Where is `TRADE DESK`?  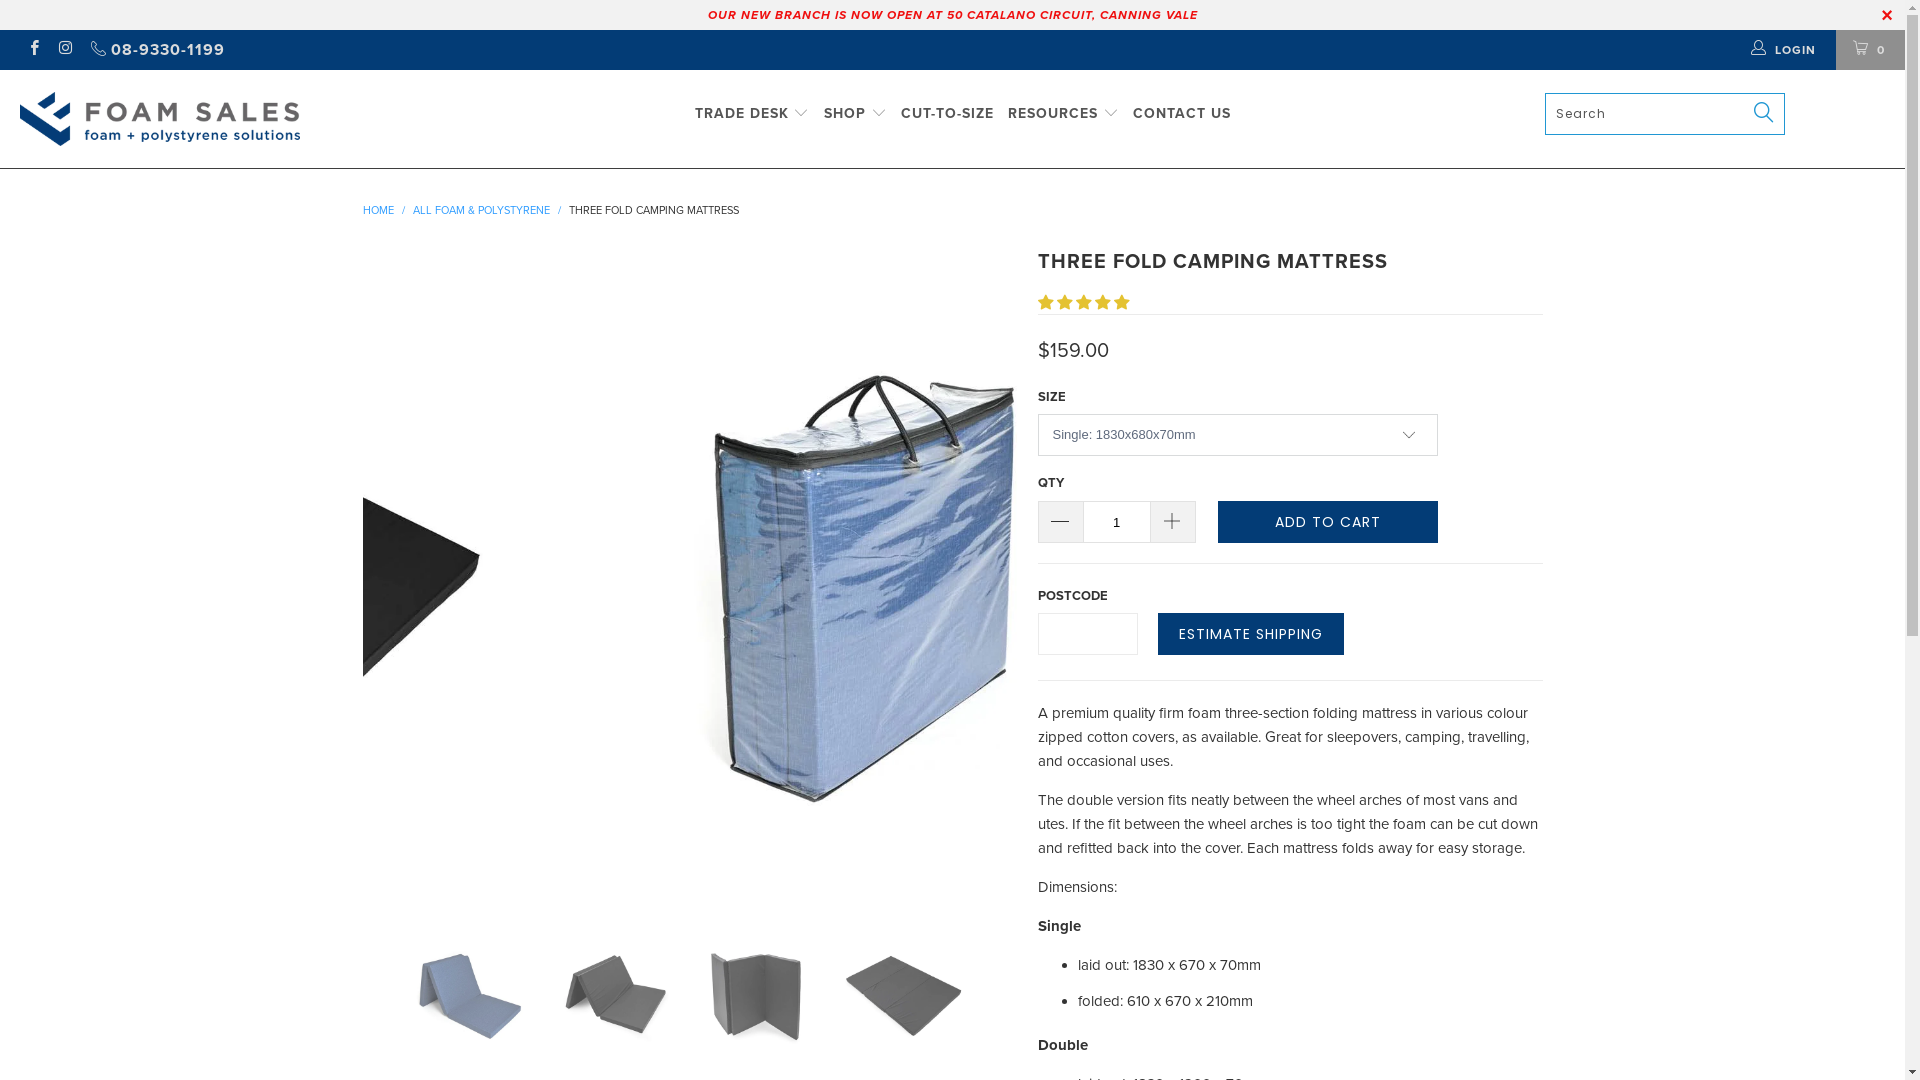
TRADE DESK is located at coordinates (752, 114).